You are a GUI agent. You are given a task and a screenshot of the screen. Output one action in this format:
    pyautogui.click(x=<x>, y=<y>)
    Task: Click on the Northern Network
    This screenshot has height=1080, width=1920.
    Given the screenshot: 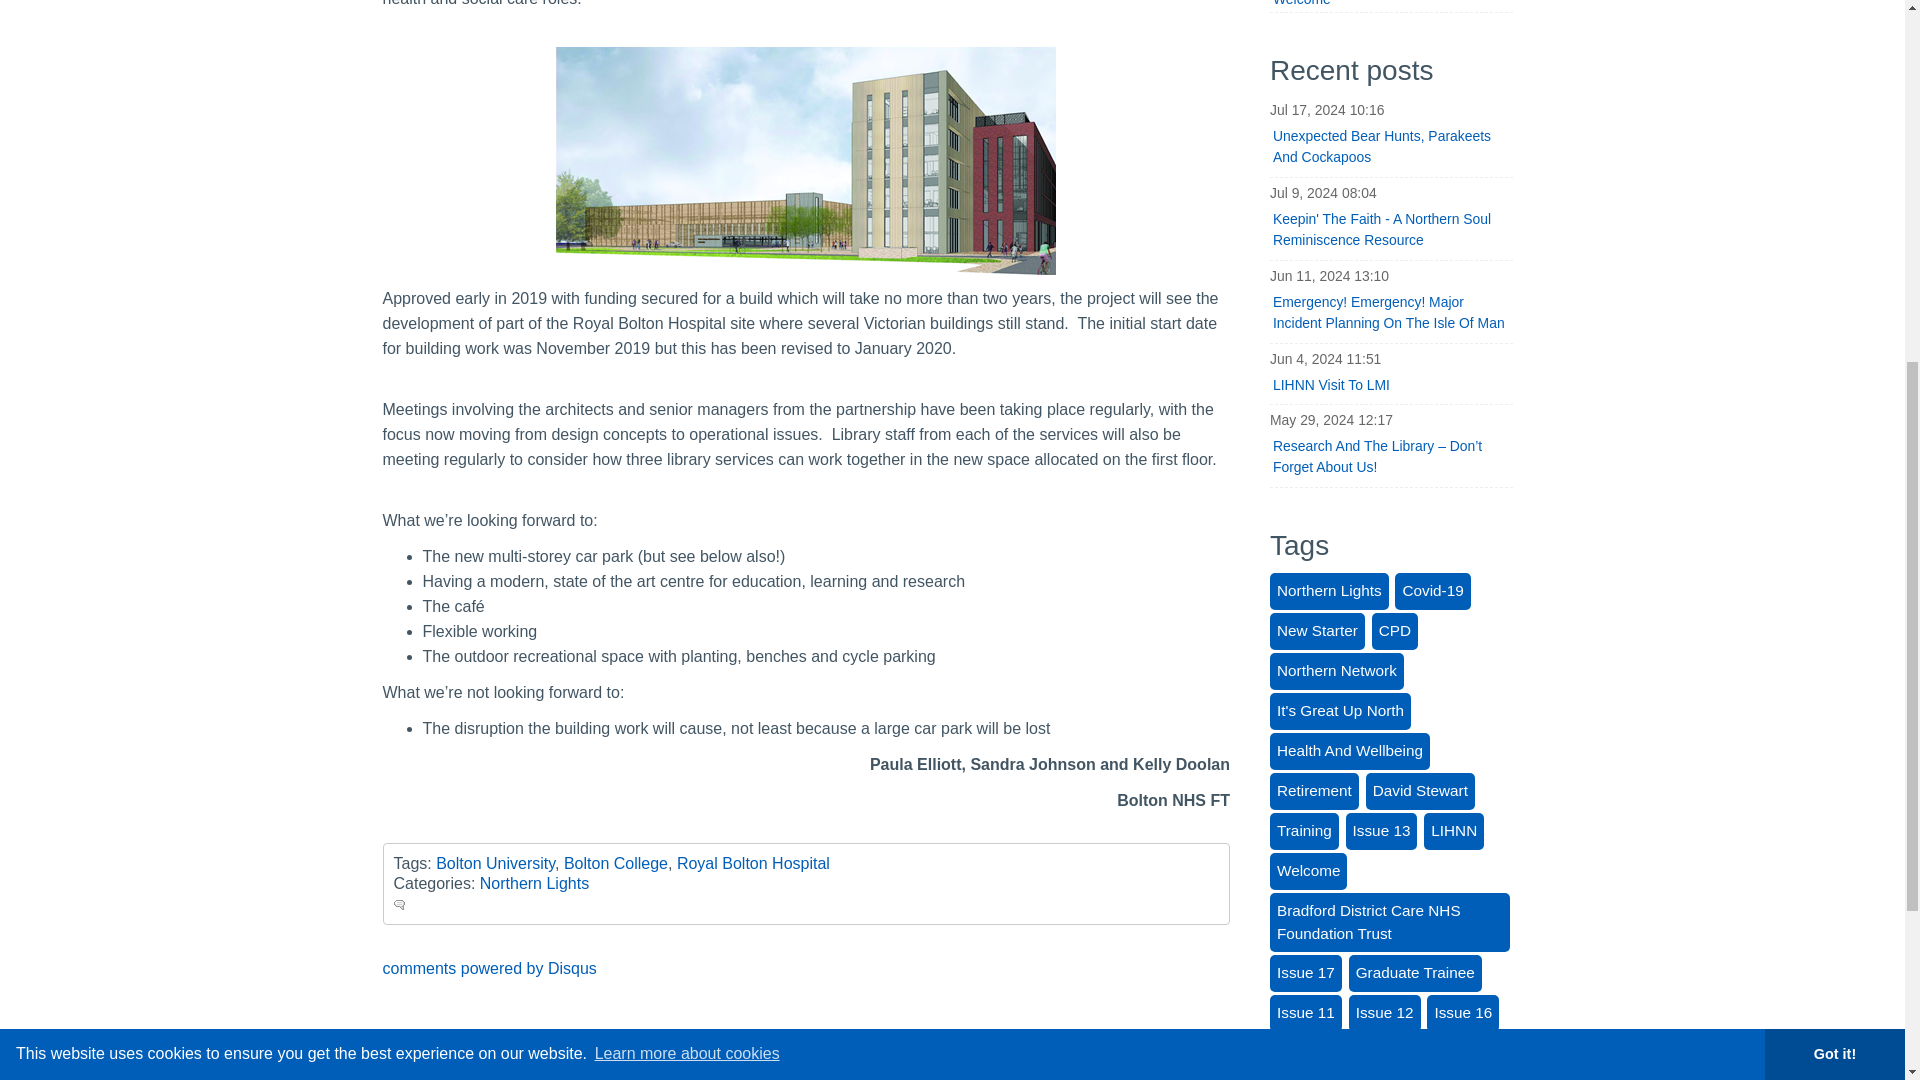 What is the action you would take?
    pyautogui.click(x=1336, y=672)
    